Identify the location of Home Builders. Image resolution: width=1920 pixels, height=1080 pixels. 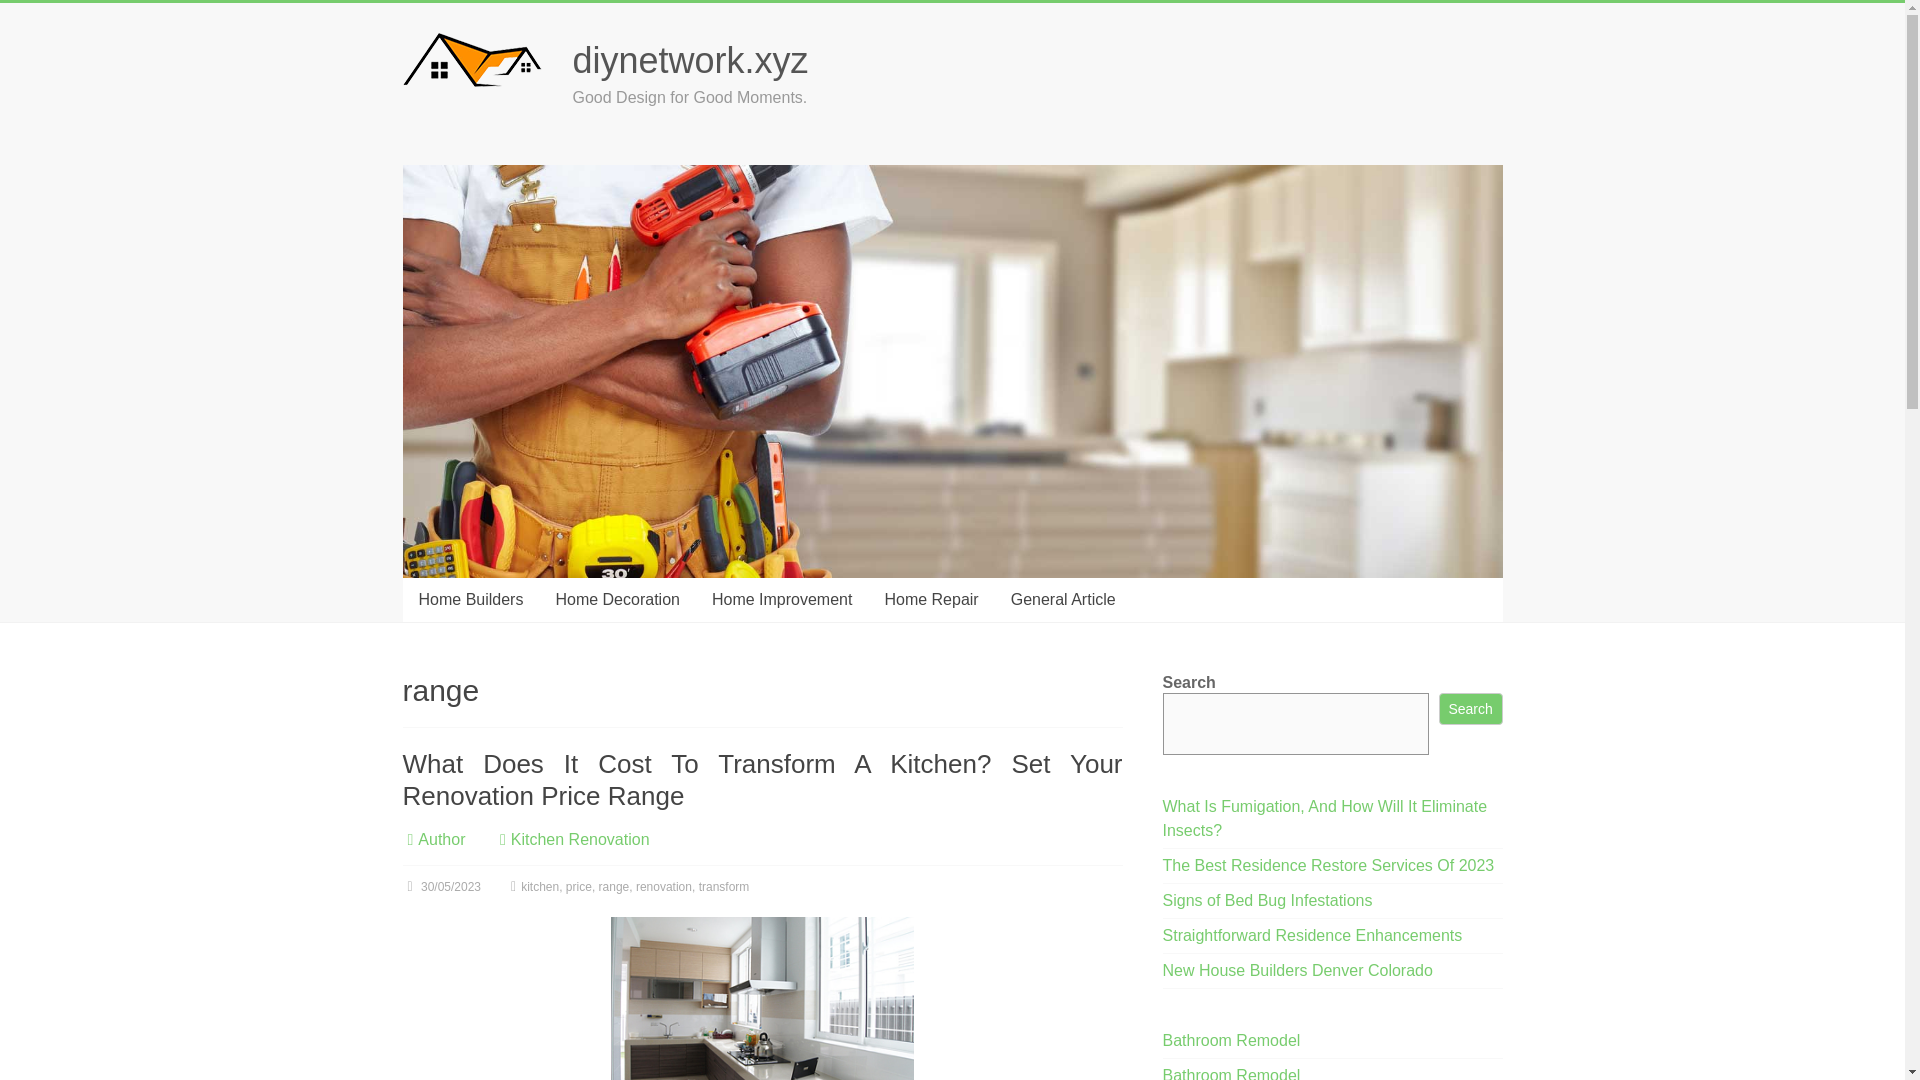
(470, 600).